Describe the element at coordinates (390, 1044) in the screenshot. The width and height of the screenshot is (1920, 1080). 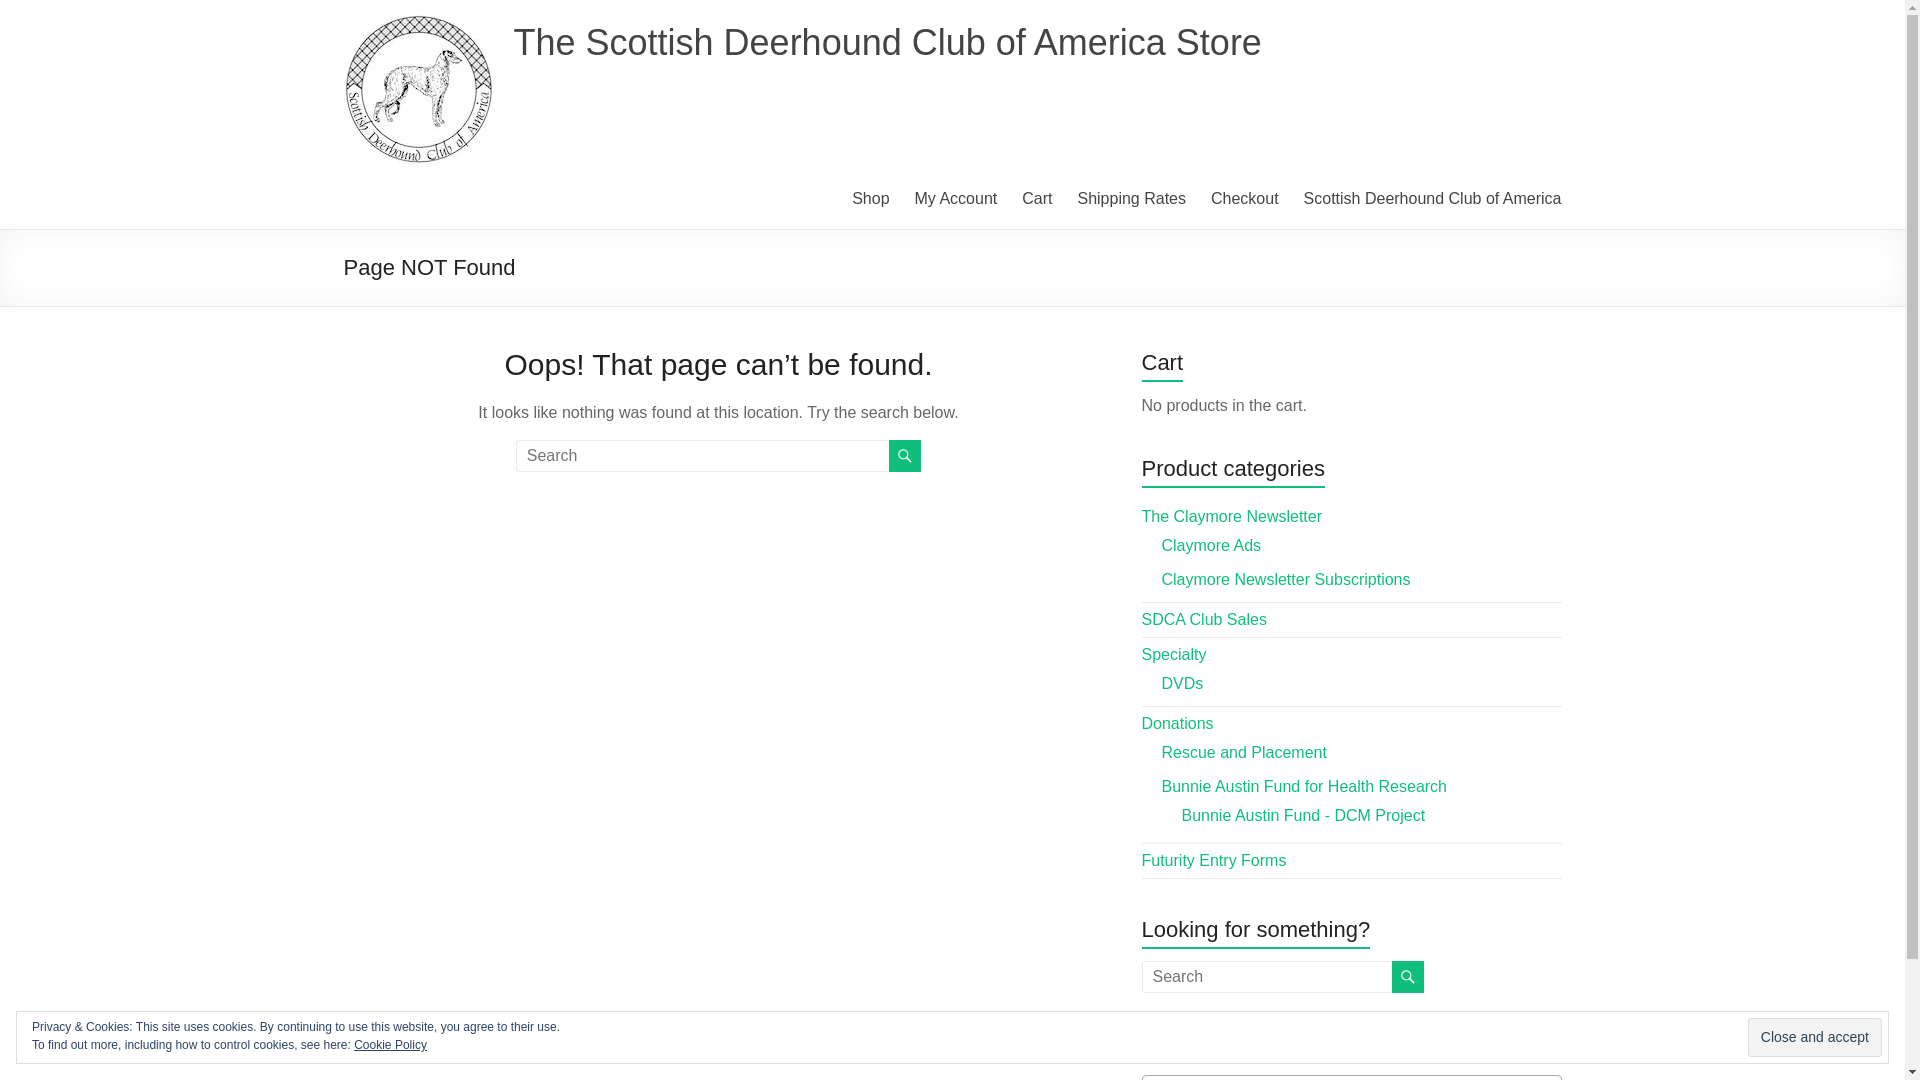
I see `Cookie Policy` at that location.